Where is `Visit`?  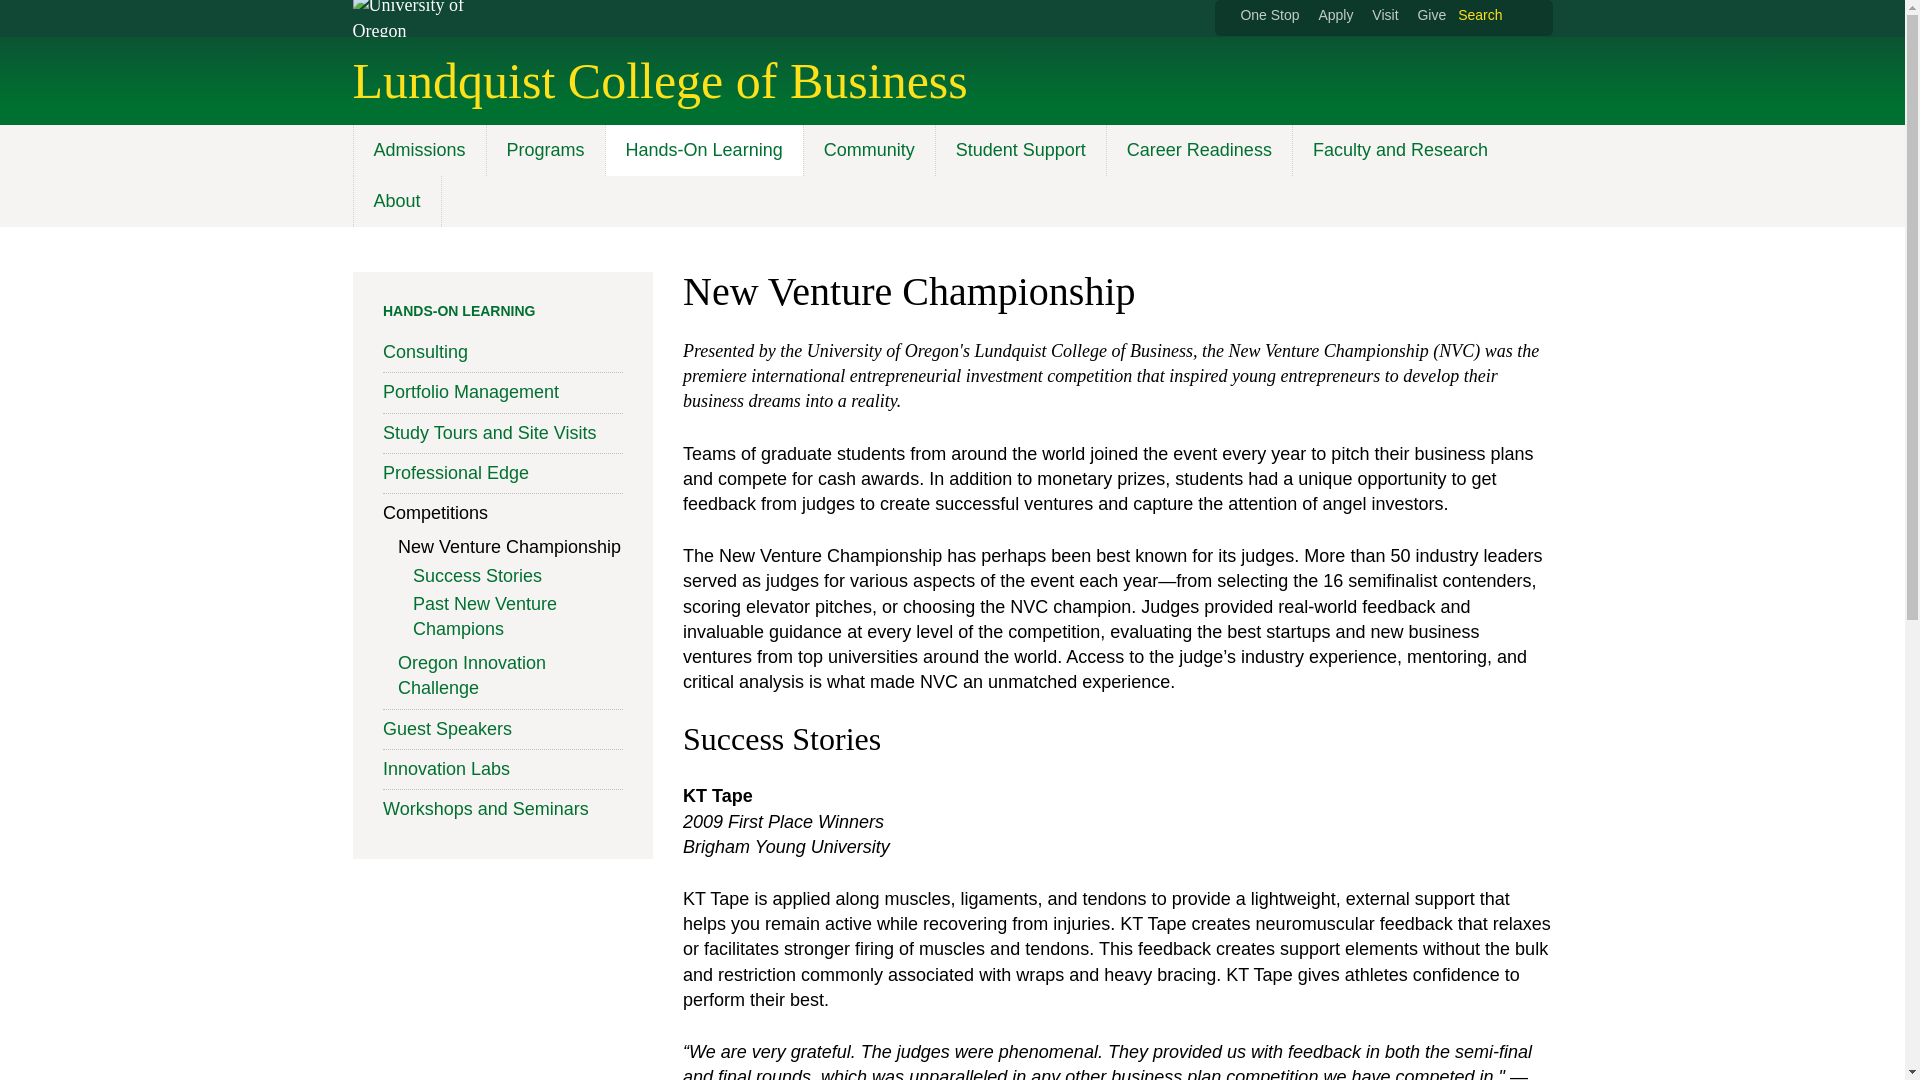 Visit is located at coordinates (1384, 14).